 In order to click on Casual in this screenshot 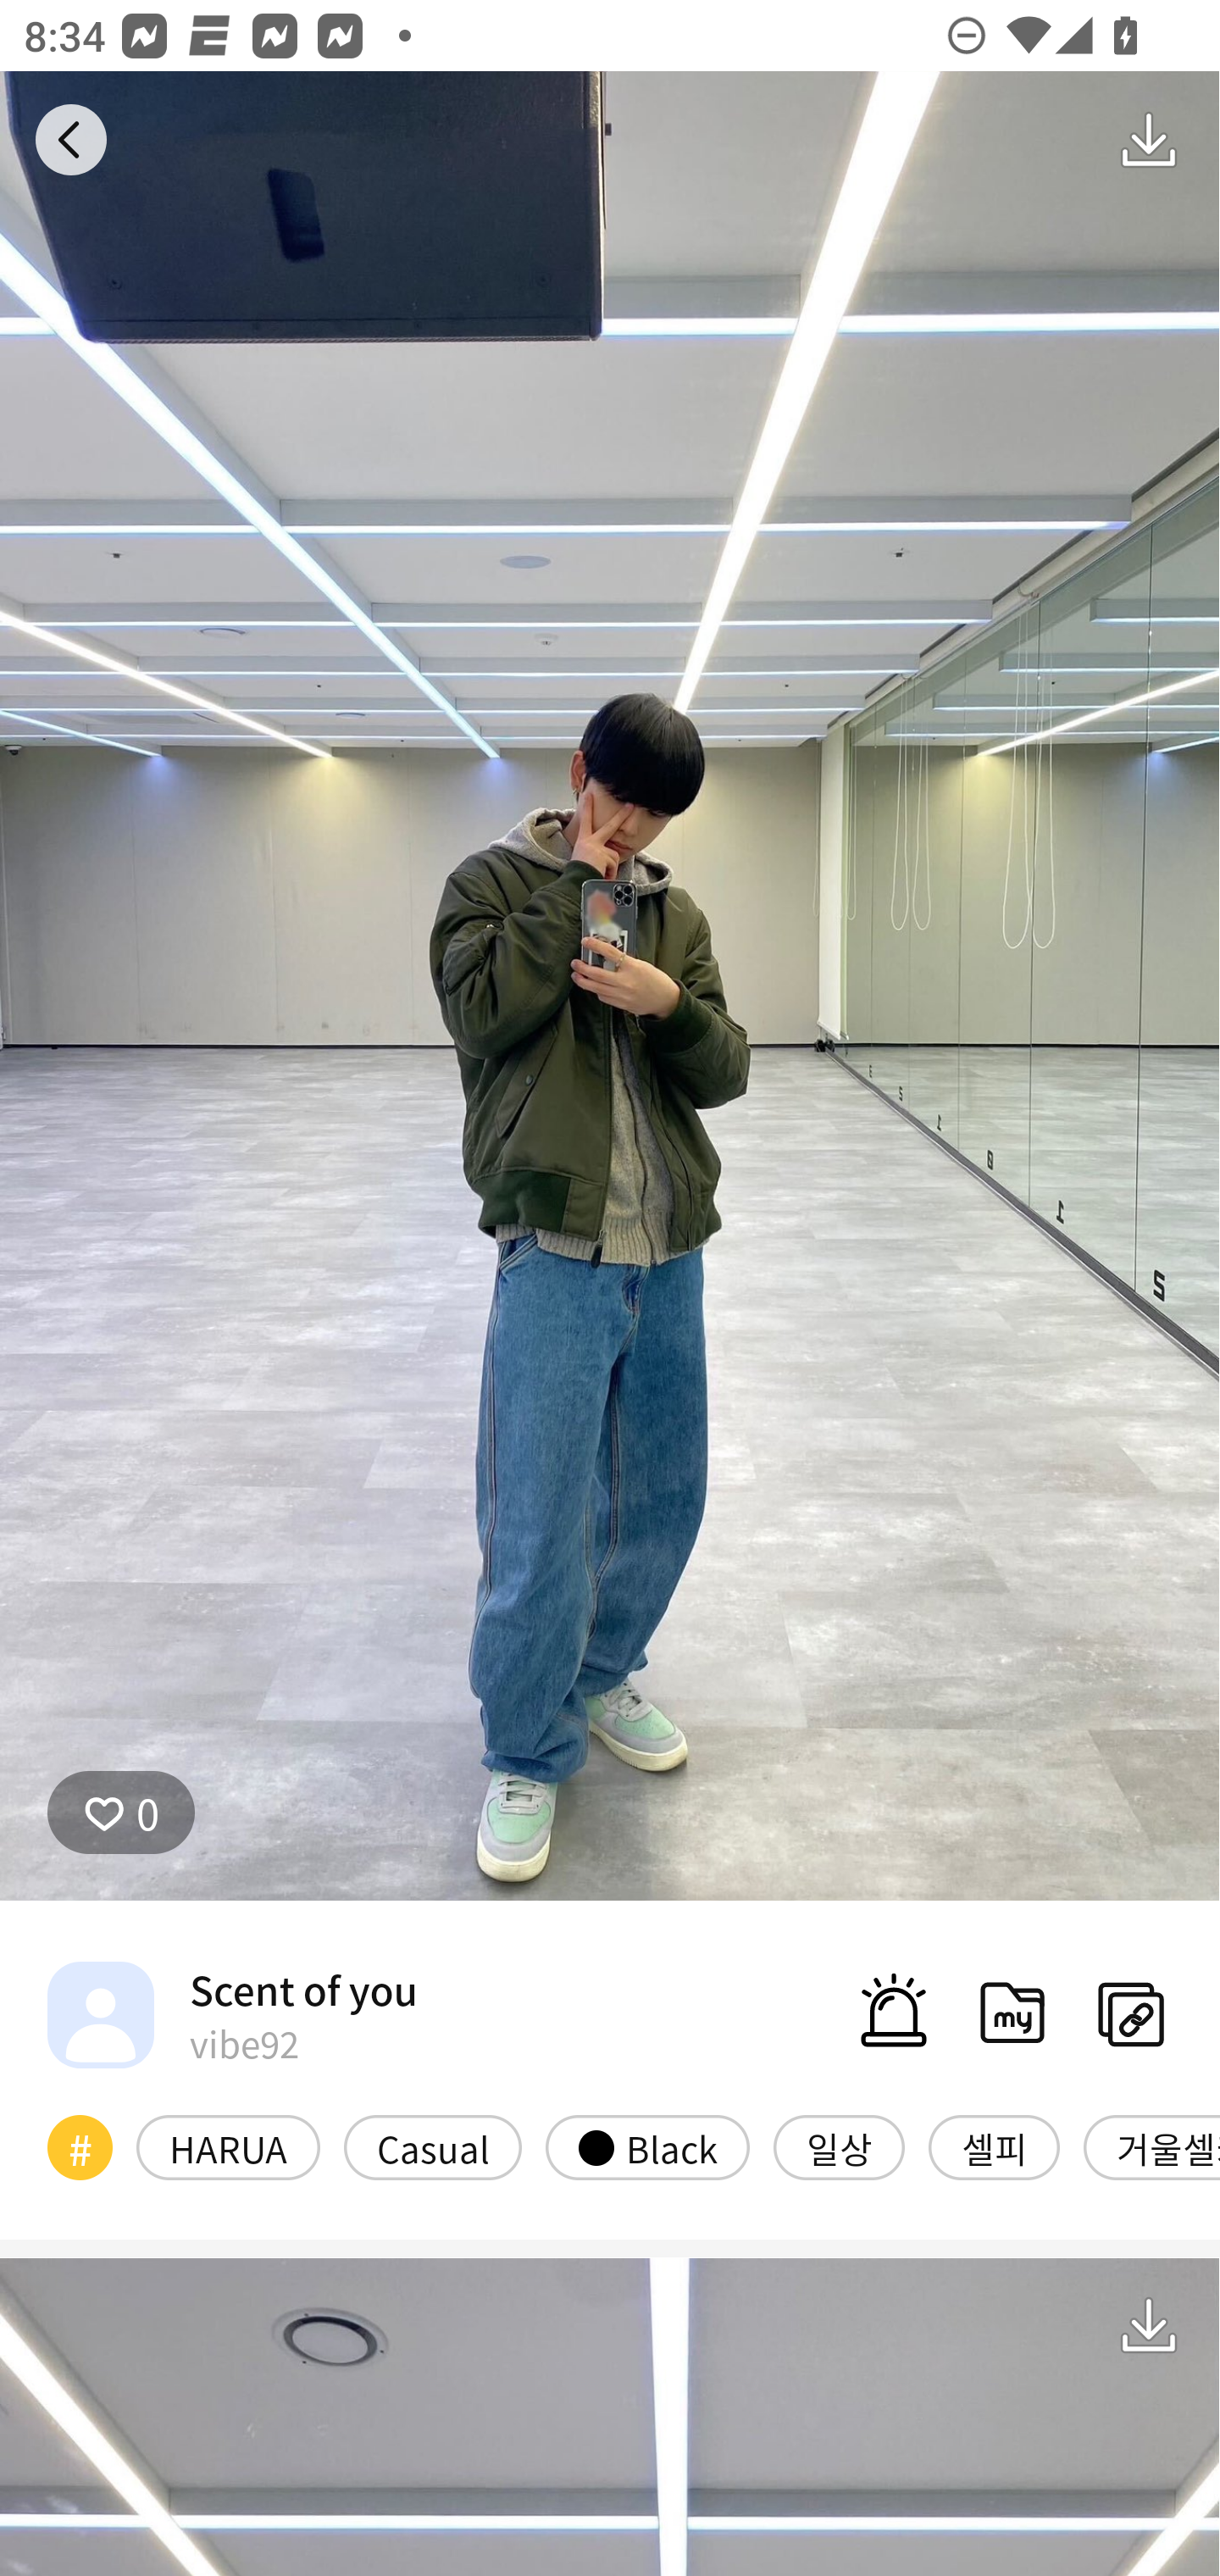, I will do `click(433, 2146)`.